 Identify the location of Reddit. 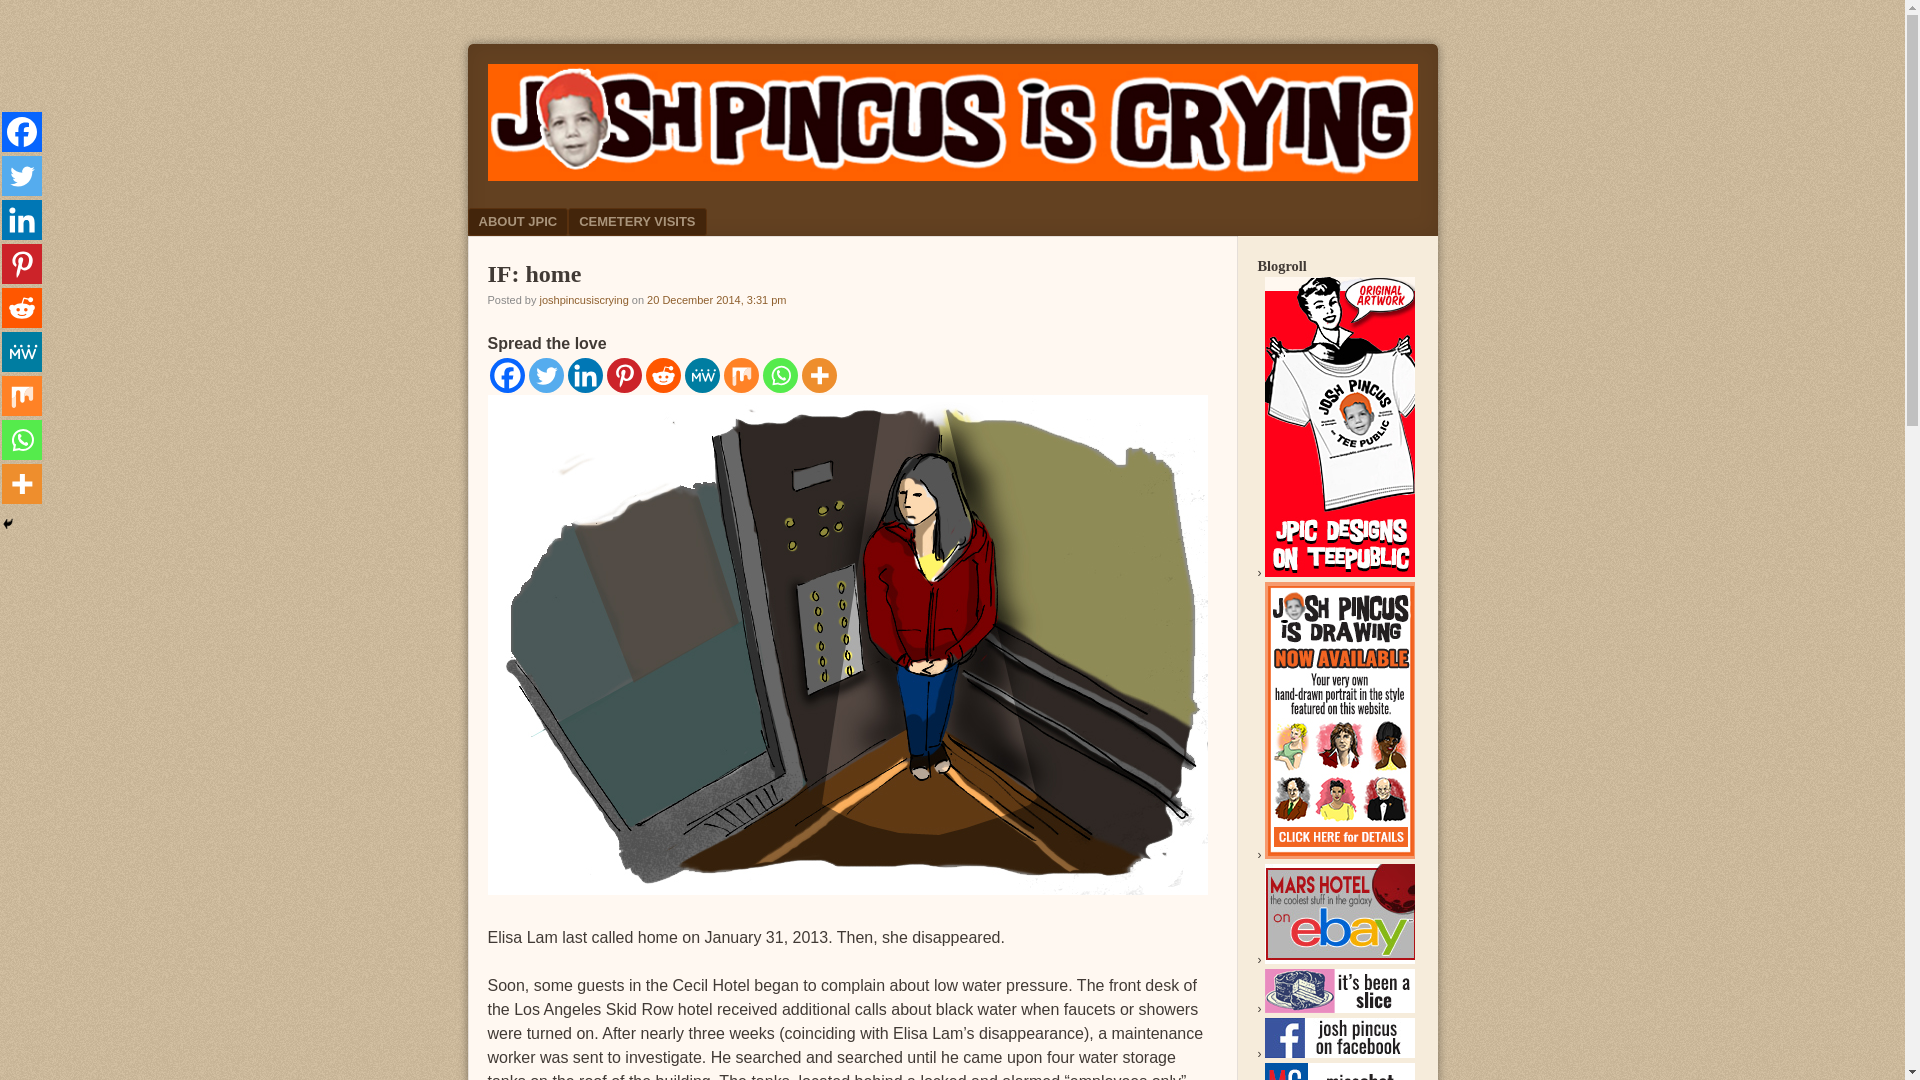
(663, 375).